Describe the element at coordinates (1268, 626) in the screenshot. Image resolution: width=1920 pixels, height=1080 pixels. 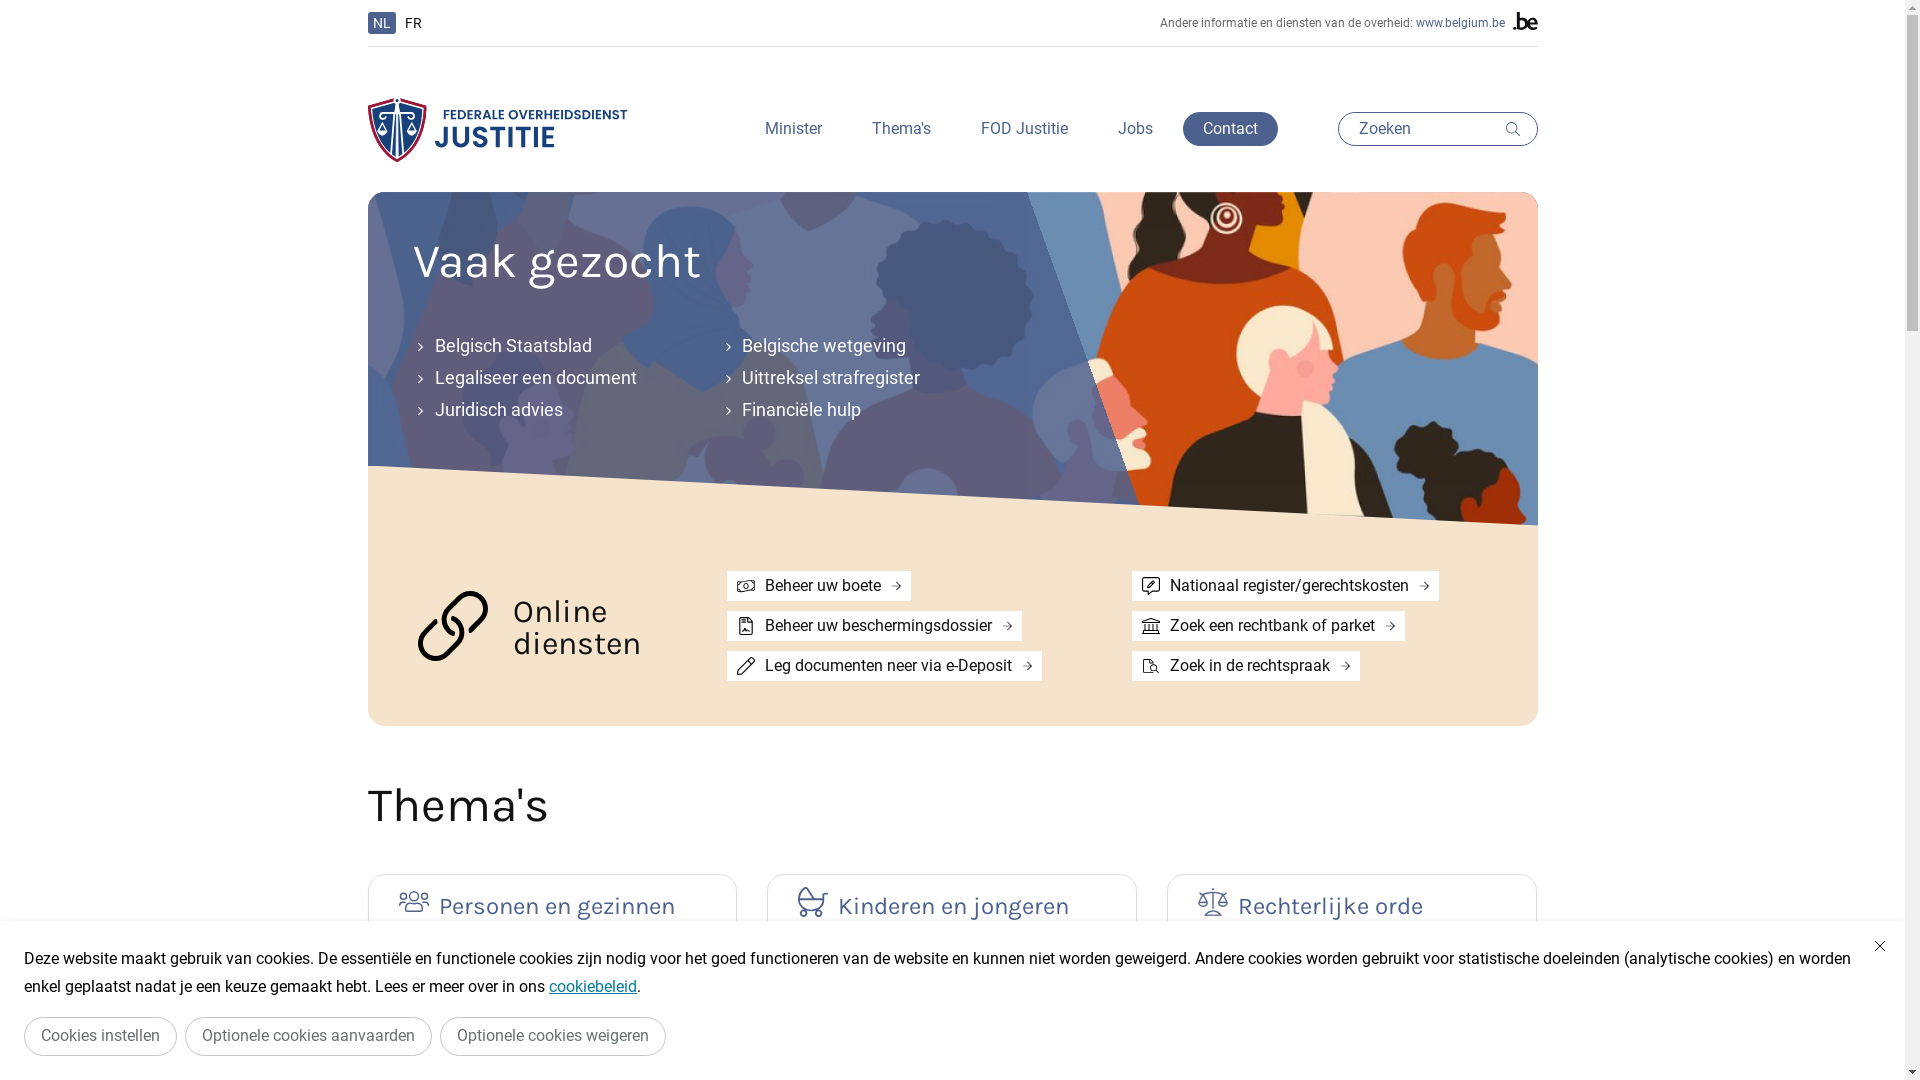
I see `Zoek een rechtbank of parket` at that location.